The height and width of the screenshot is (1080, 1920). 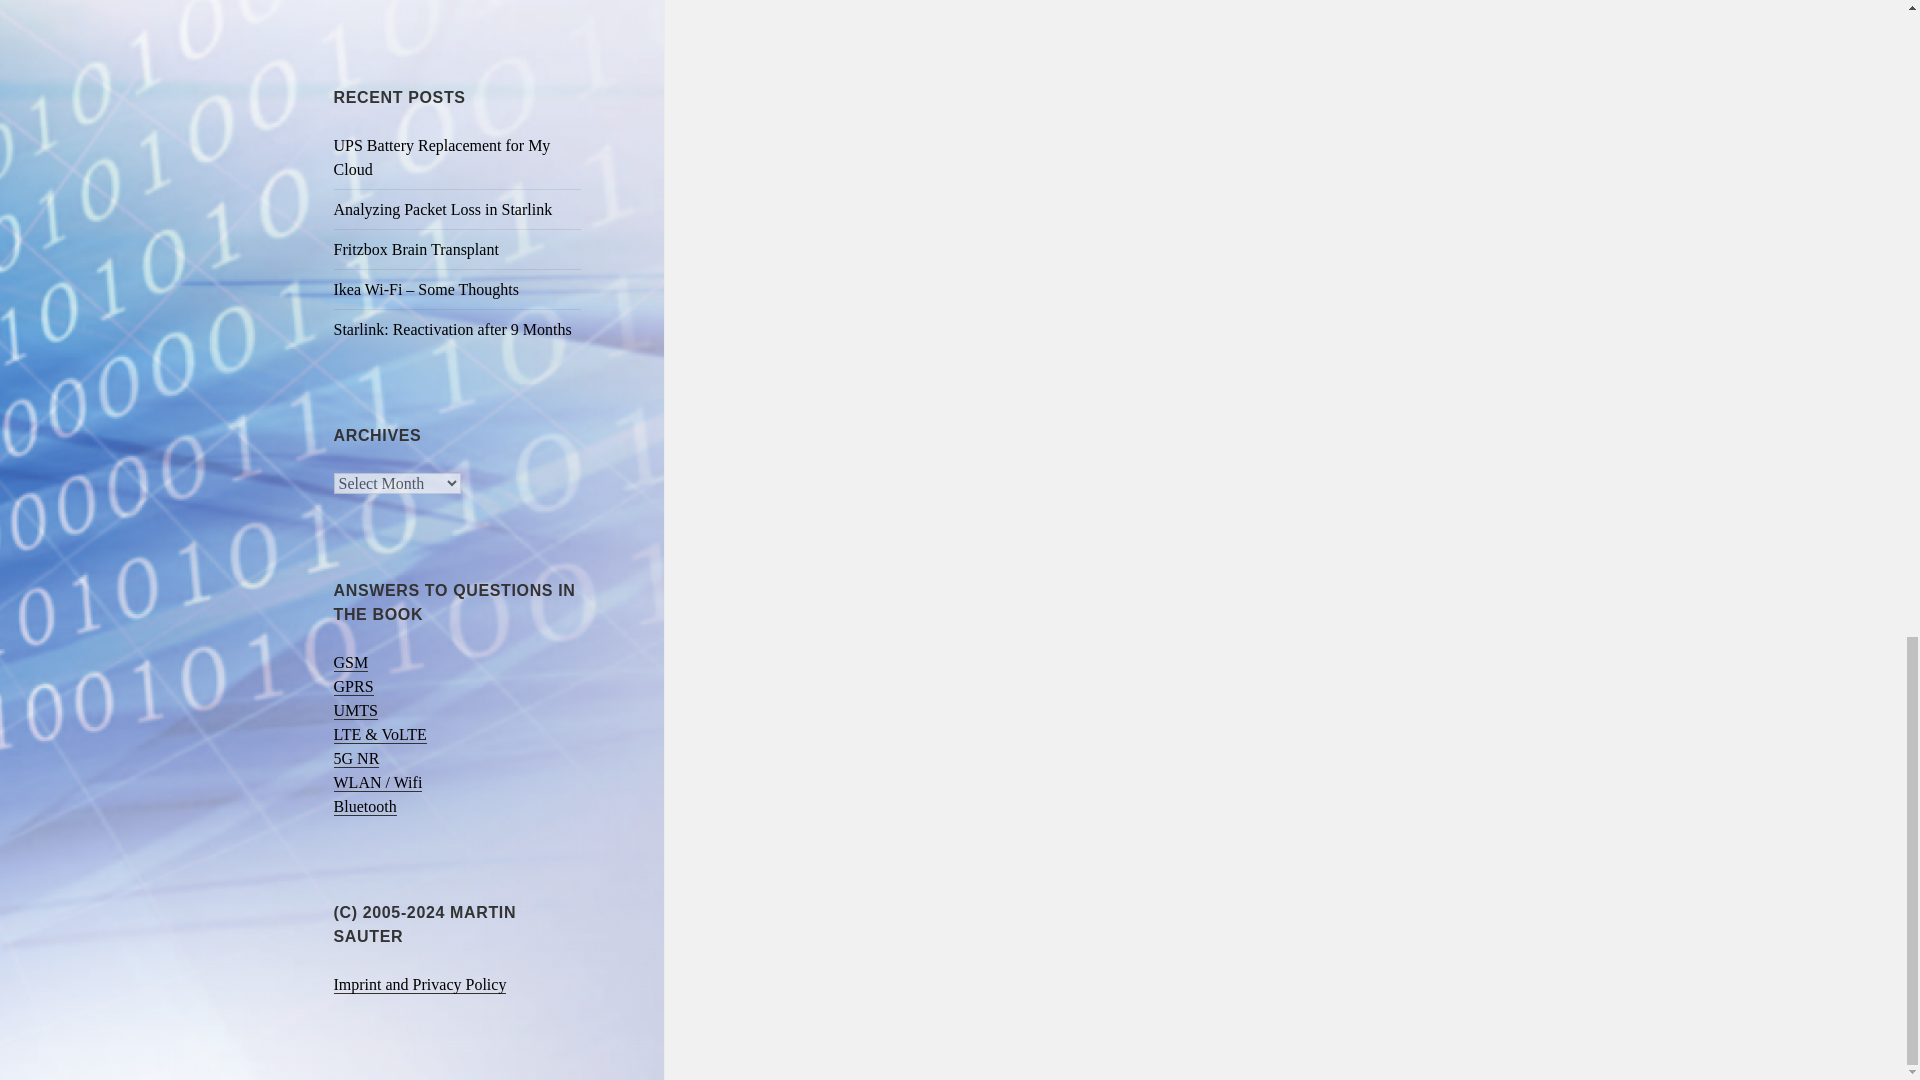 What do you see at coordinates (420, 984) in the screenshot?
I see `Imprint and Privacy Policy` at bounding box center [420, 984].